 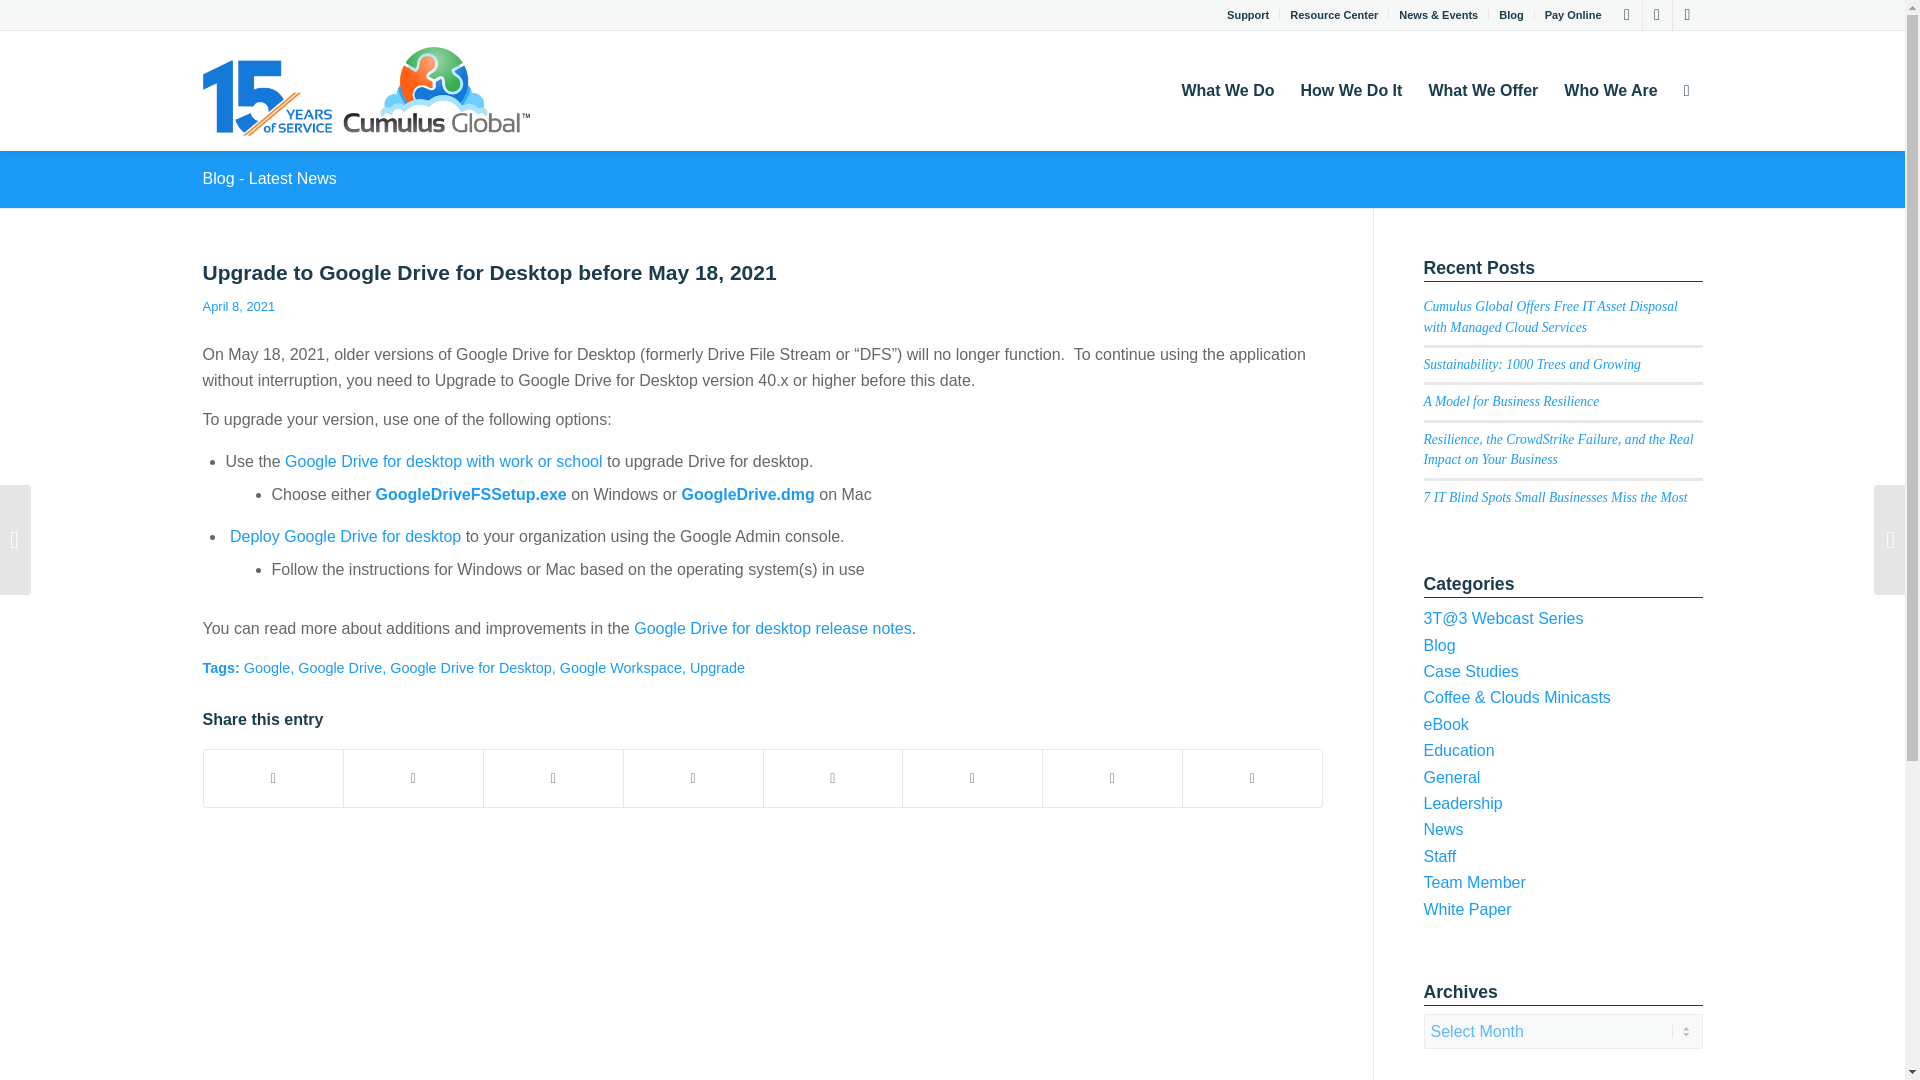 I want to click on Permanent Link: Blog - Latest News, so click(x=268, y=178).